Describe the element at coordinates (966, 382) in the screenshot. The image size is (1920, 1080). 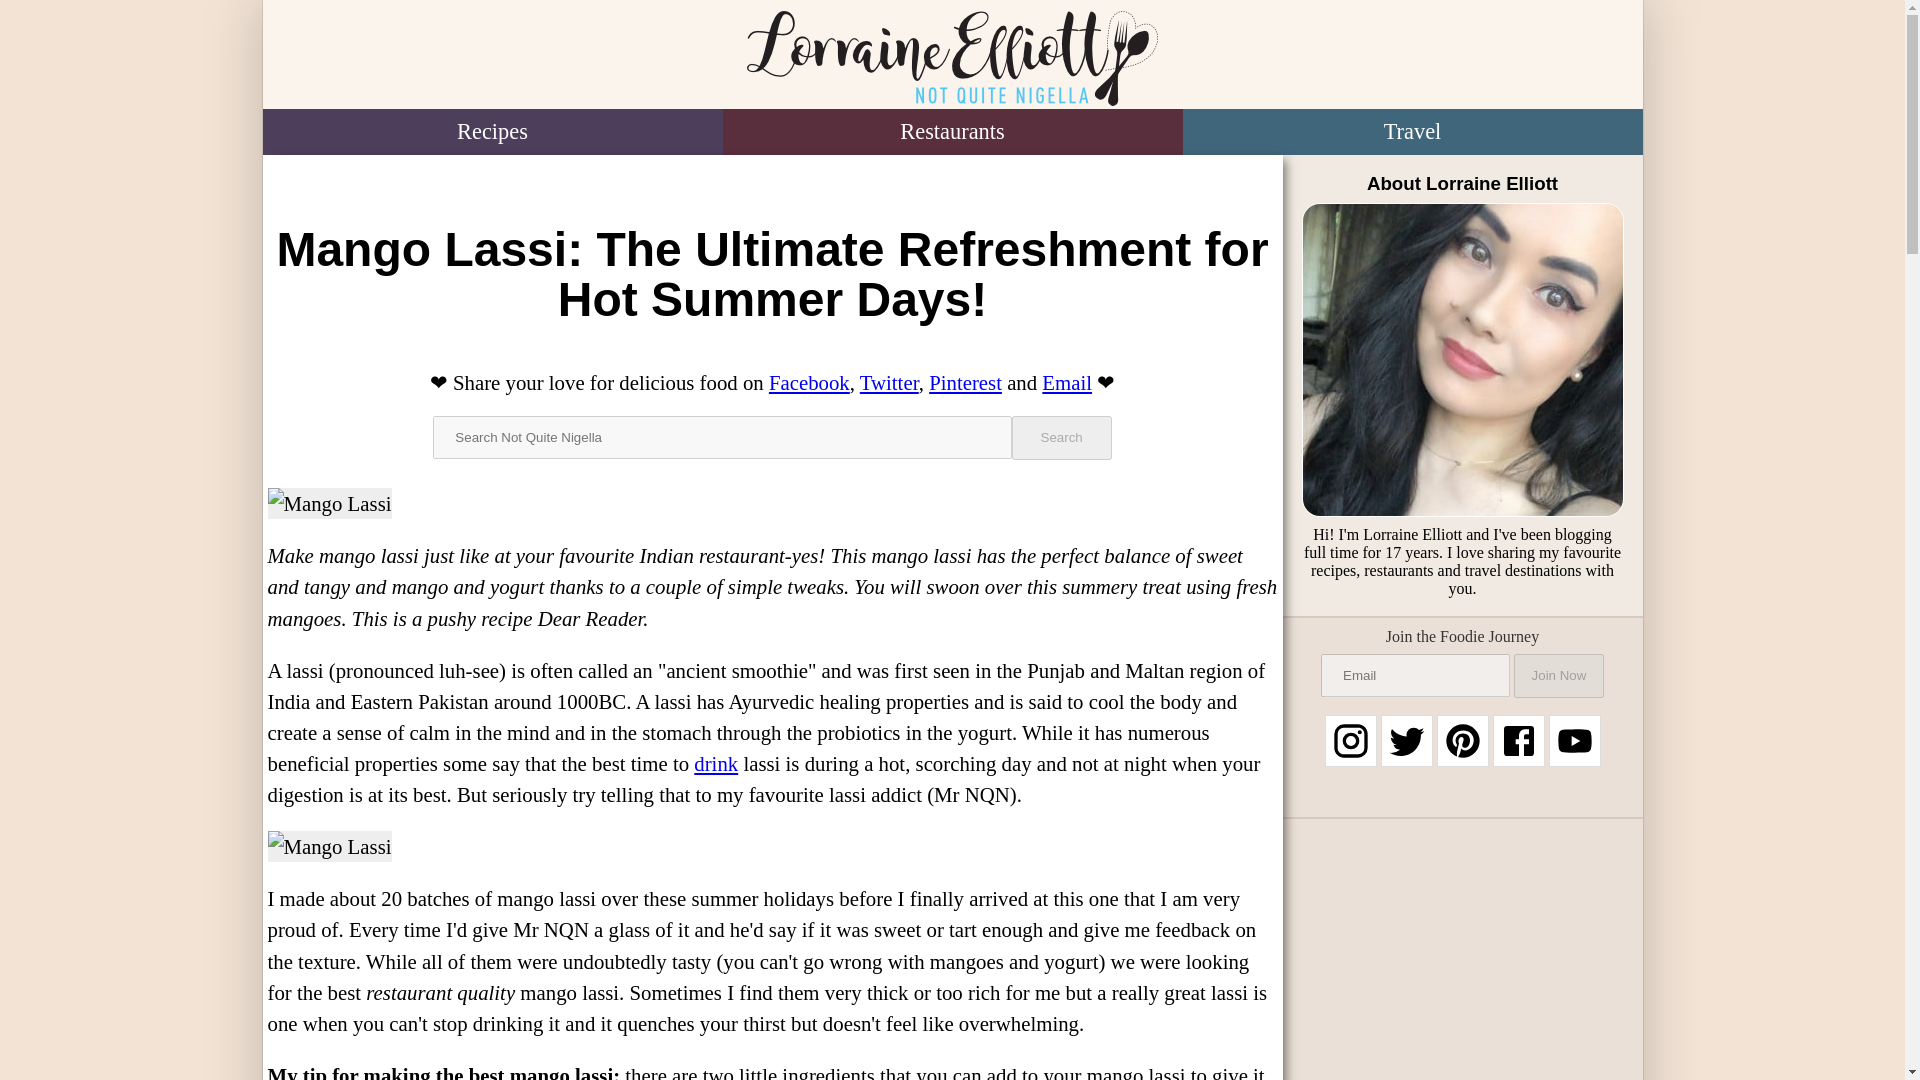
I see `Pinterest` at that location.